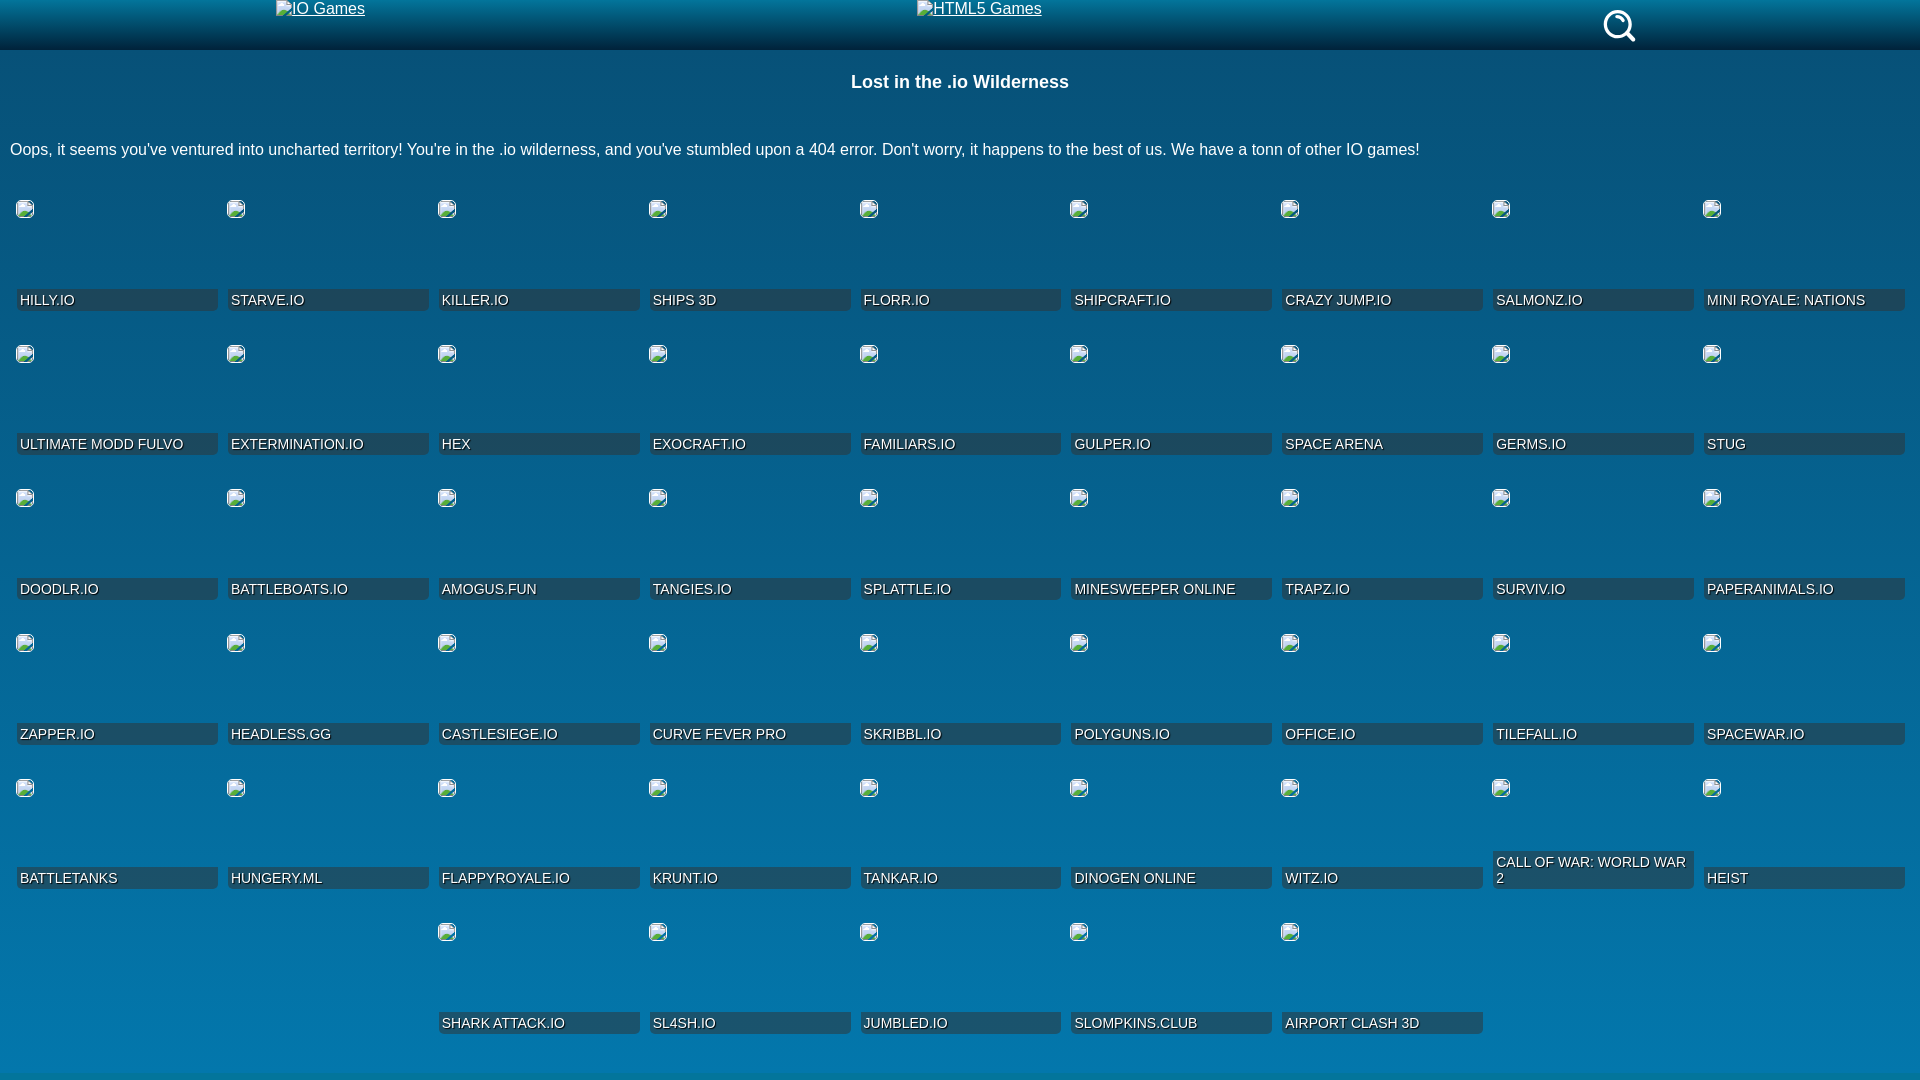 Image resolution: width=1920 pixels, height=1080 pixels. Describe the element at coordinates (1170, 402) in the screenshot. I see `GULPER.IO` at that location.